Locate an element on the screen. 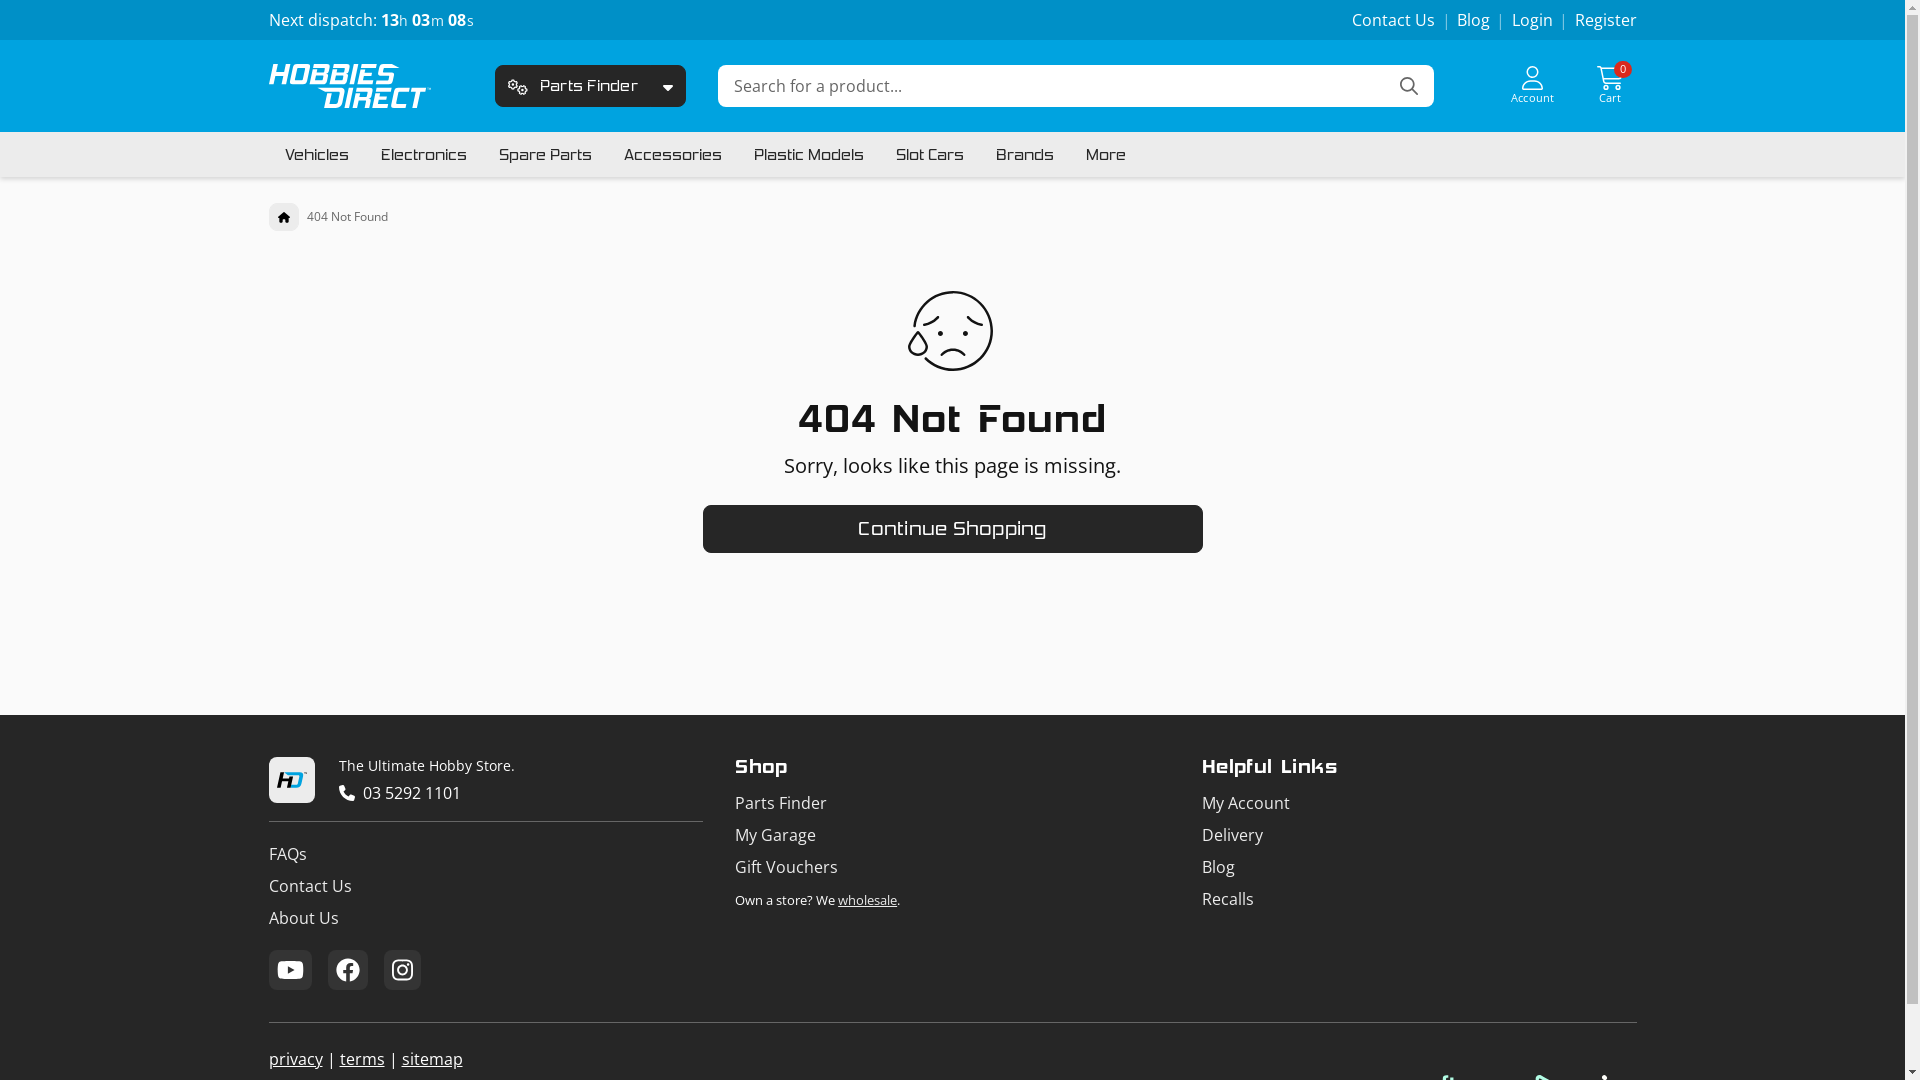 Image resolution: width=1920 pixels, height=1080 pixels. Blog is located at coordinates (1420, 866).